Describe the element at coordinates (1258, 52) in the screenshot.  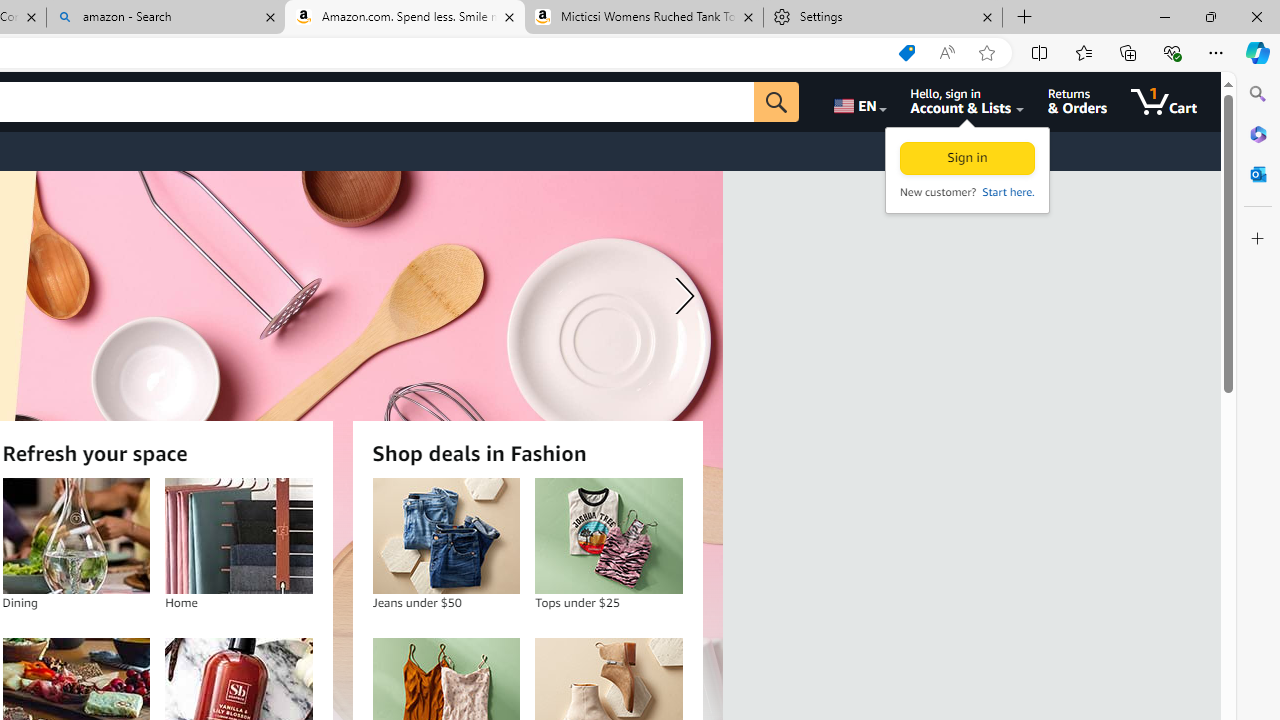
I see `Copilot (Ctrl+Shift+.)` at that location.